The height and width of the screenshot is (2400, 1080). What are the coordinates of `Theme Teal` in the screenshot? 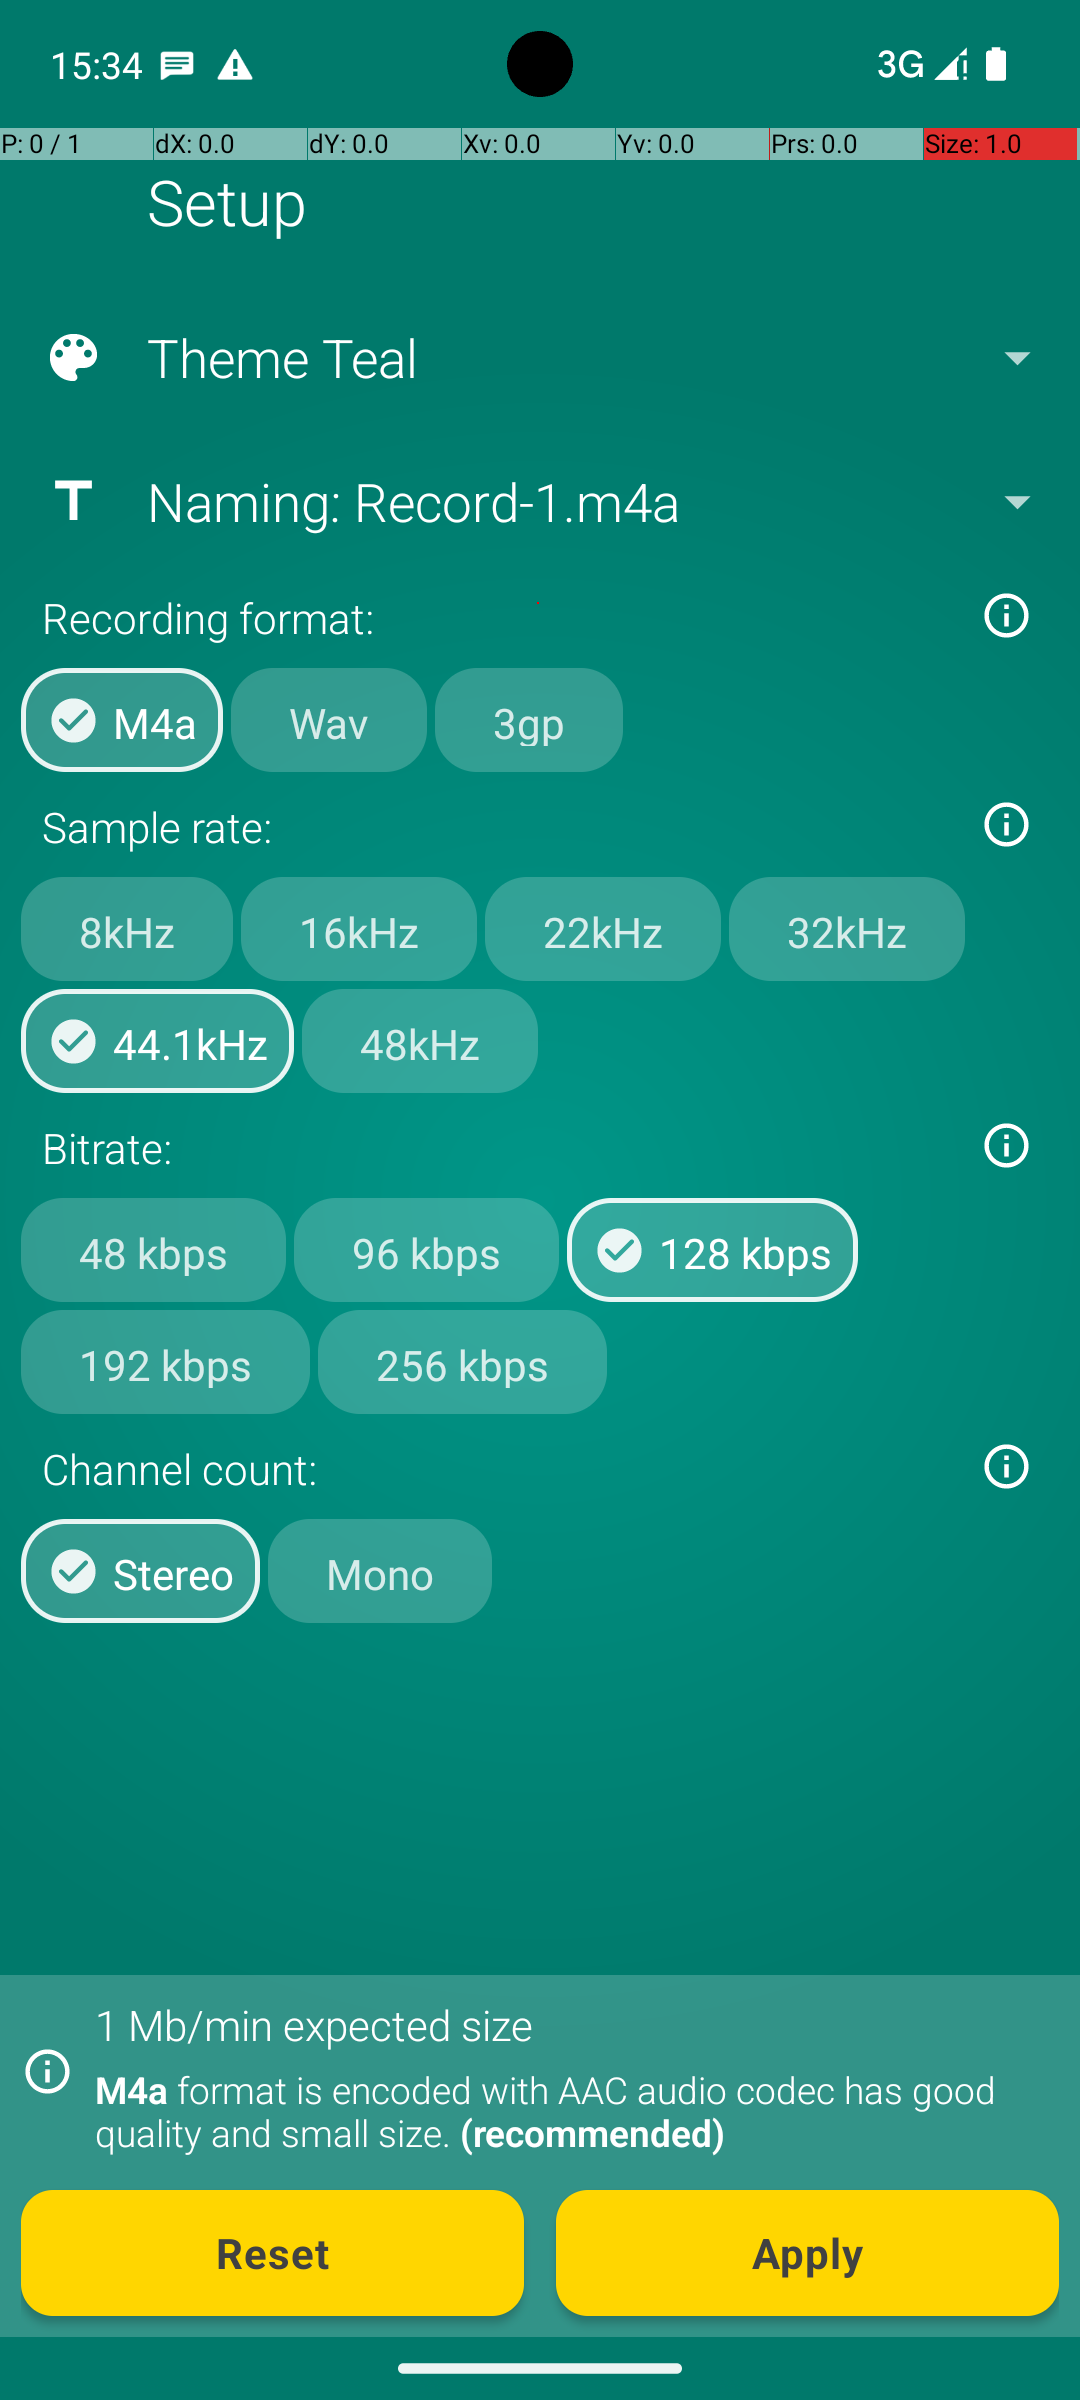 It's located at (538, 358).